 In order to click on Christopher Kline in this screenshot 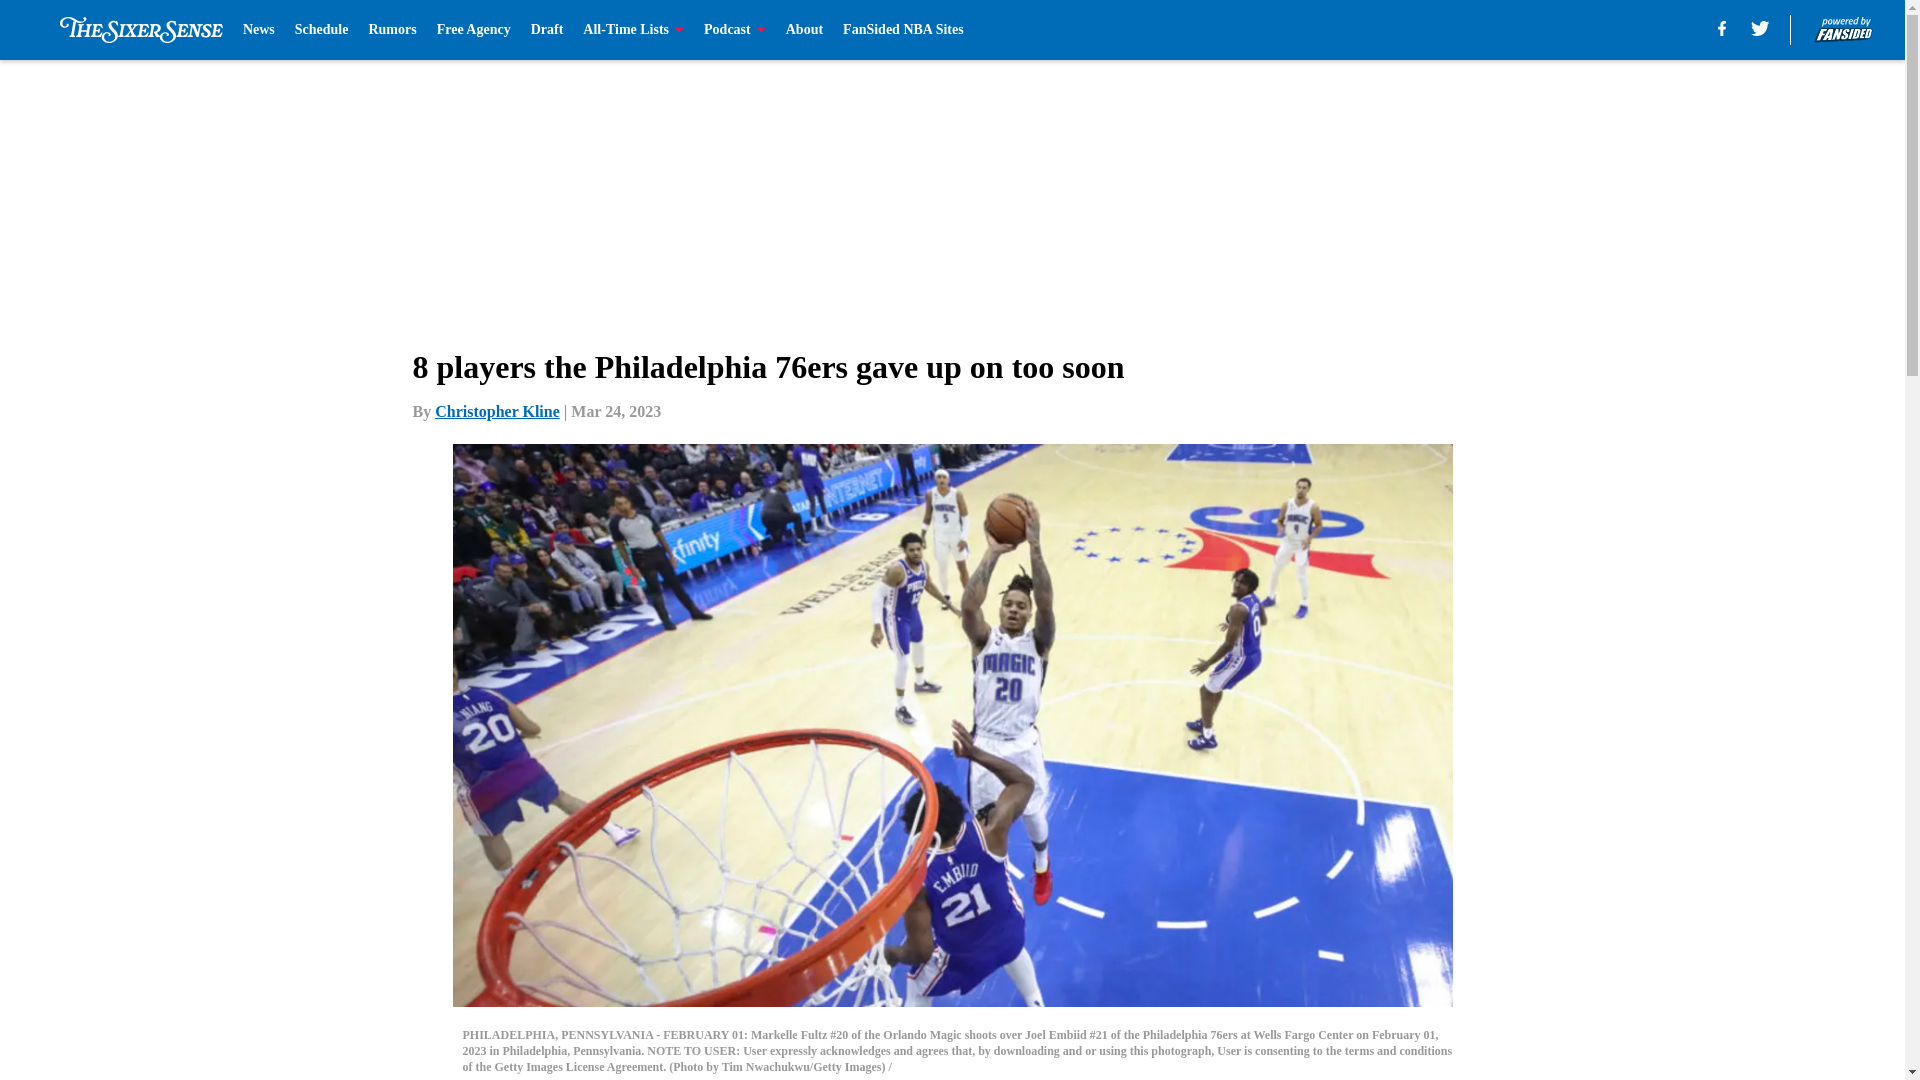, I will do `click(498, 411)`.